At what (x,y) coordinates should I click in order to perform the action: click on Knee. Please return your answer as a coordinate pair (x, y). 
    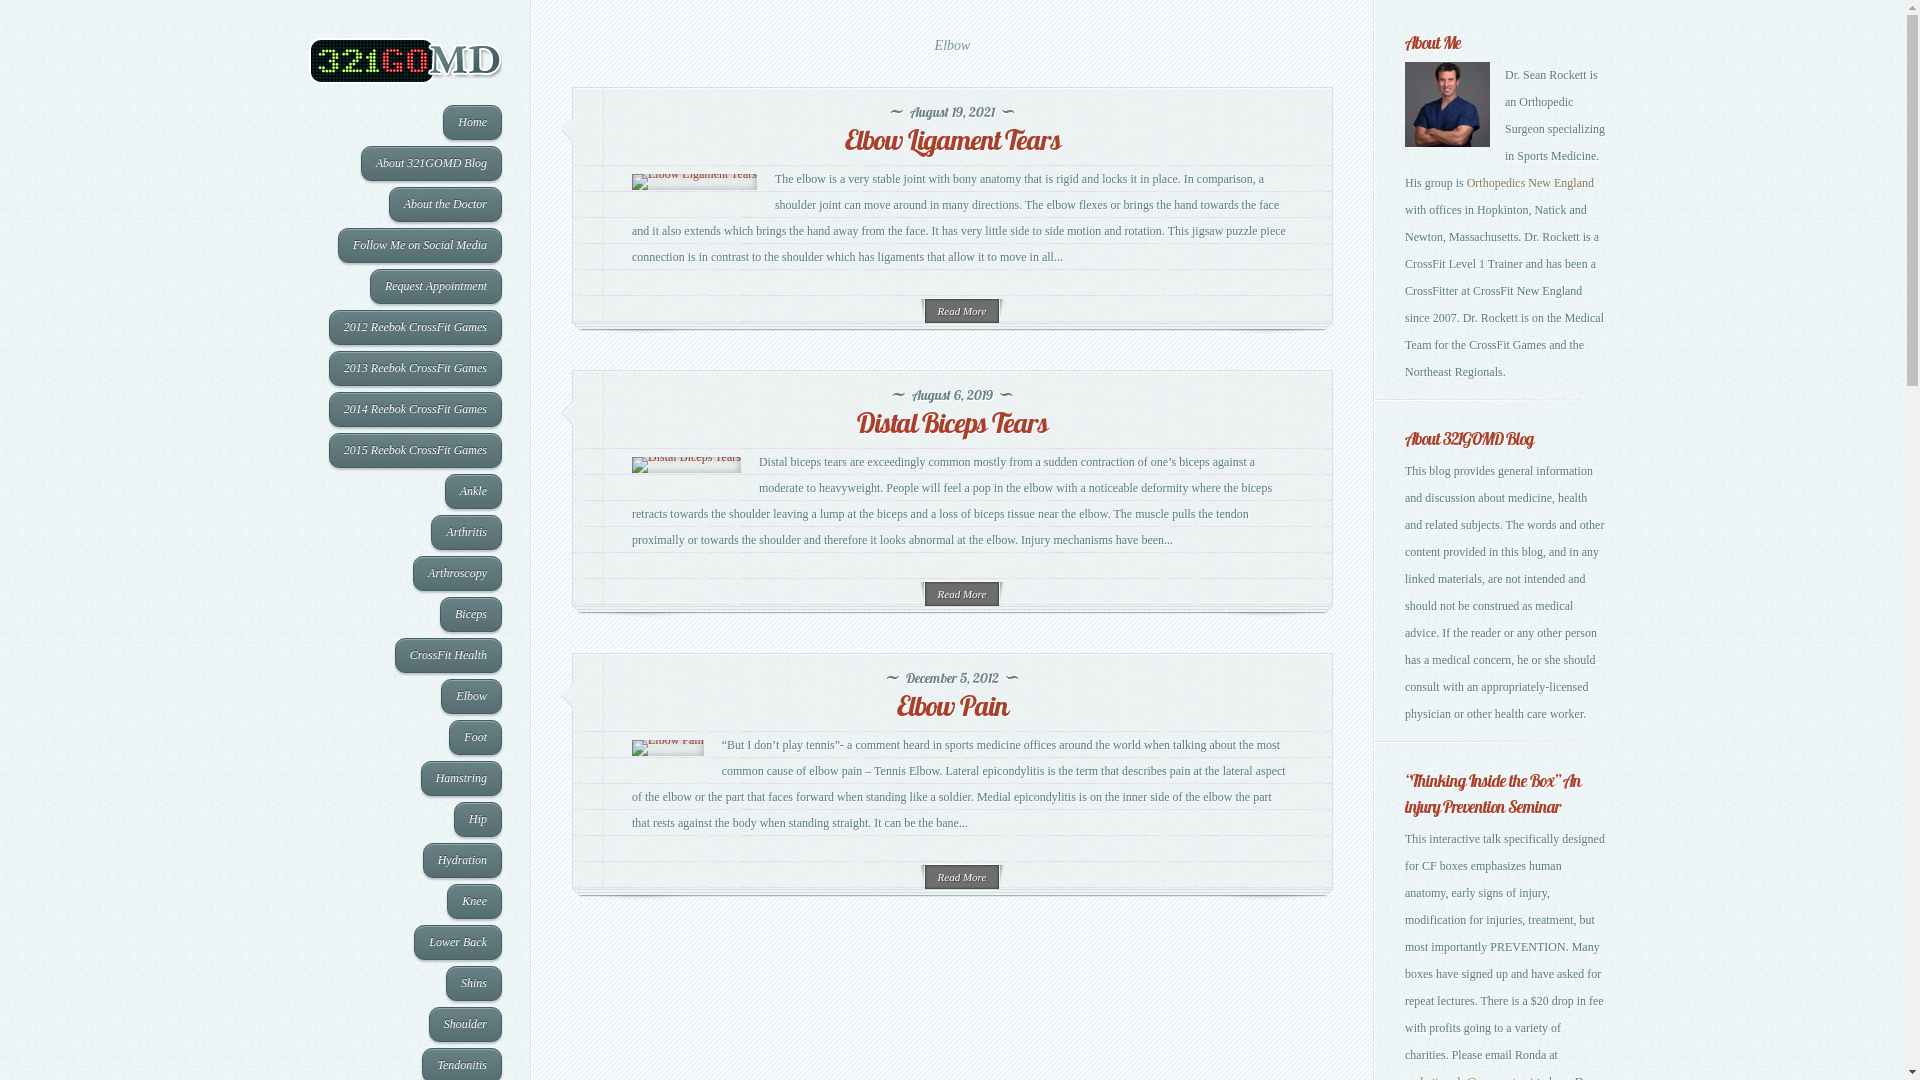
    Looking at the image, I should click on (474, 902).